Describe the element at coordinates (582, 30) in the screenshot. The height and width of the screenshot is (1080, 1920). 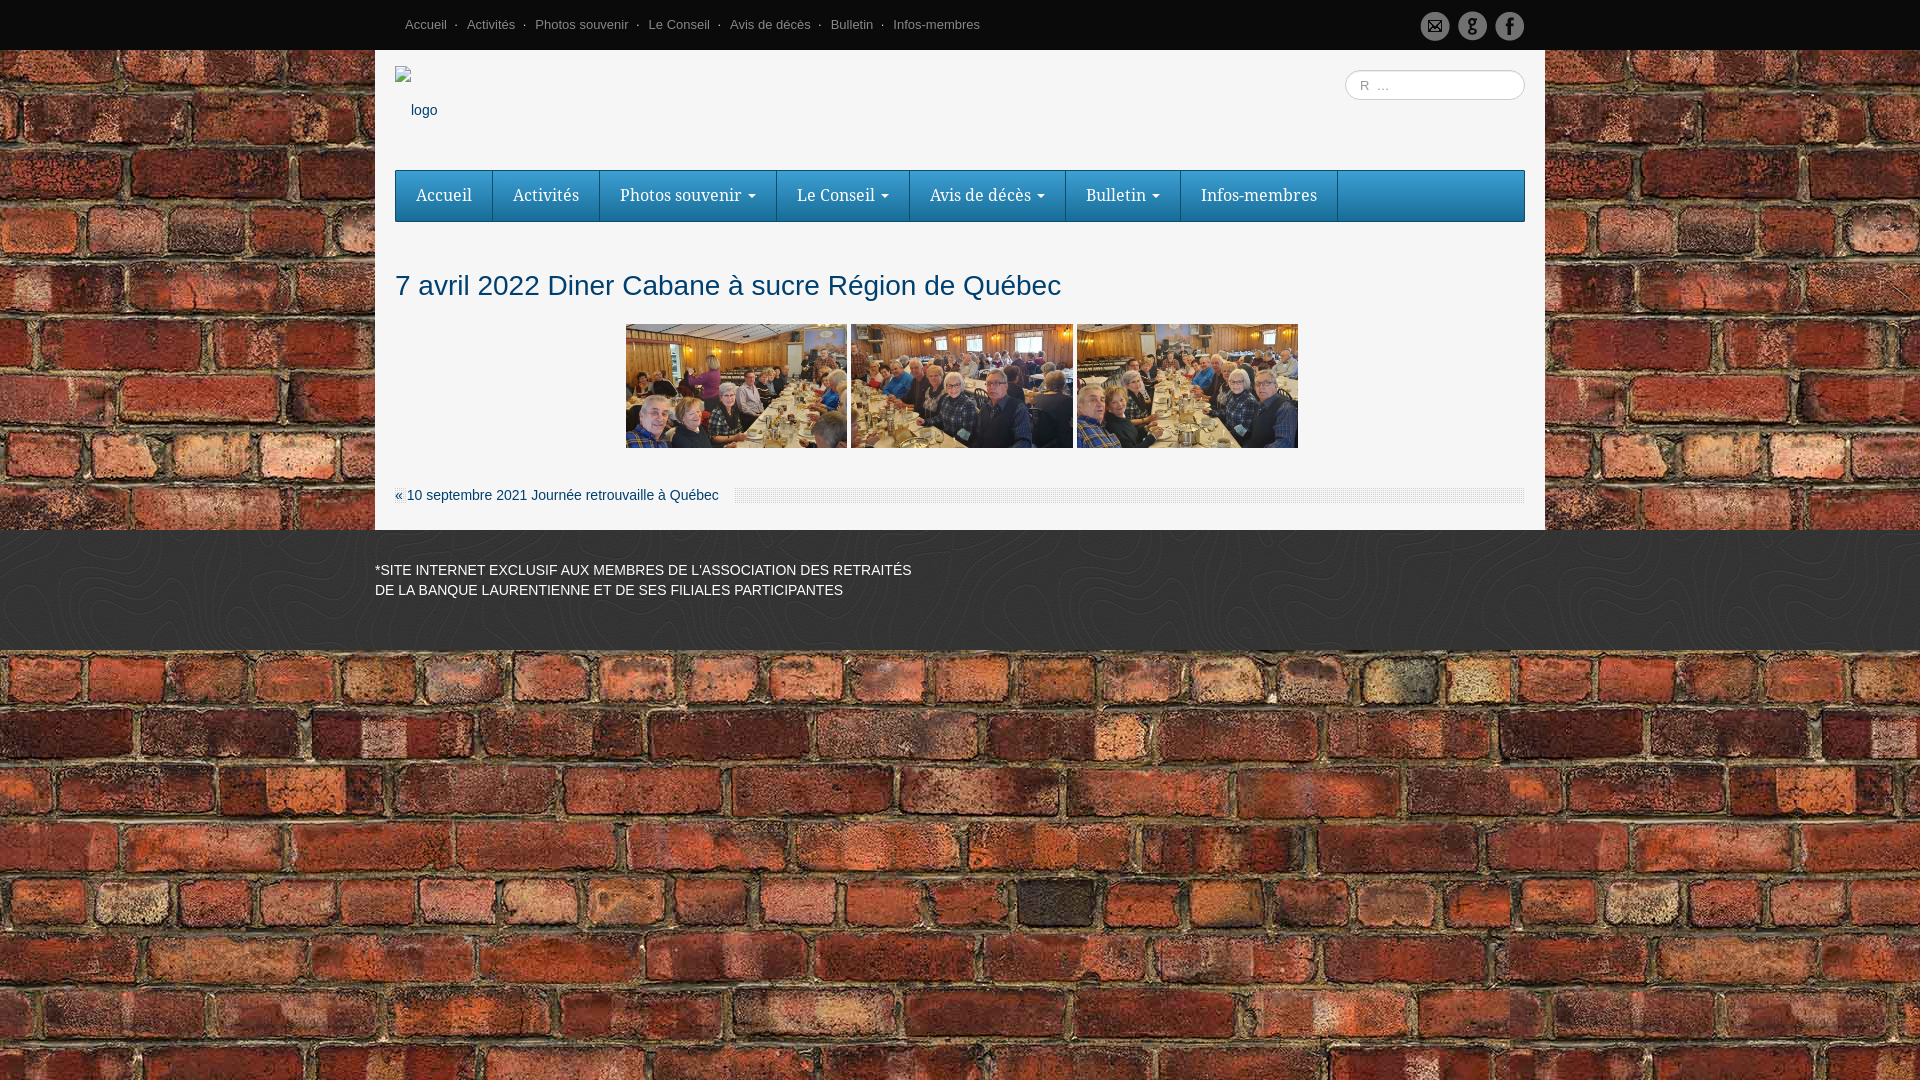
I see `Photos souvenir` at that location.